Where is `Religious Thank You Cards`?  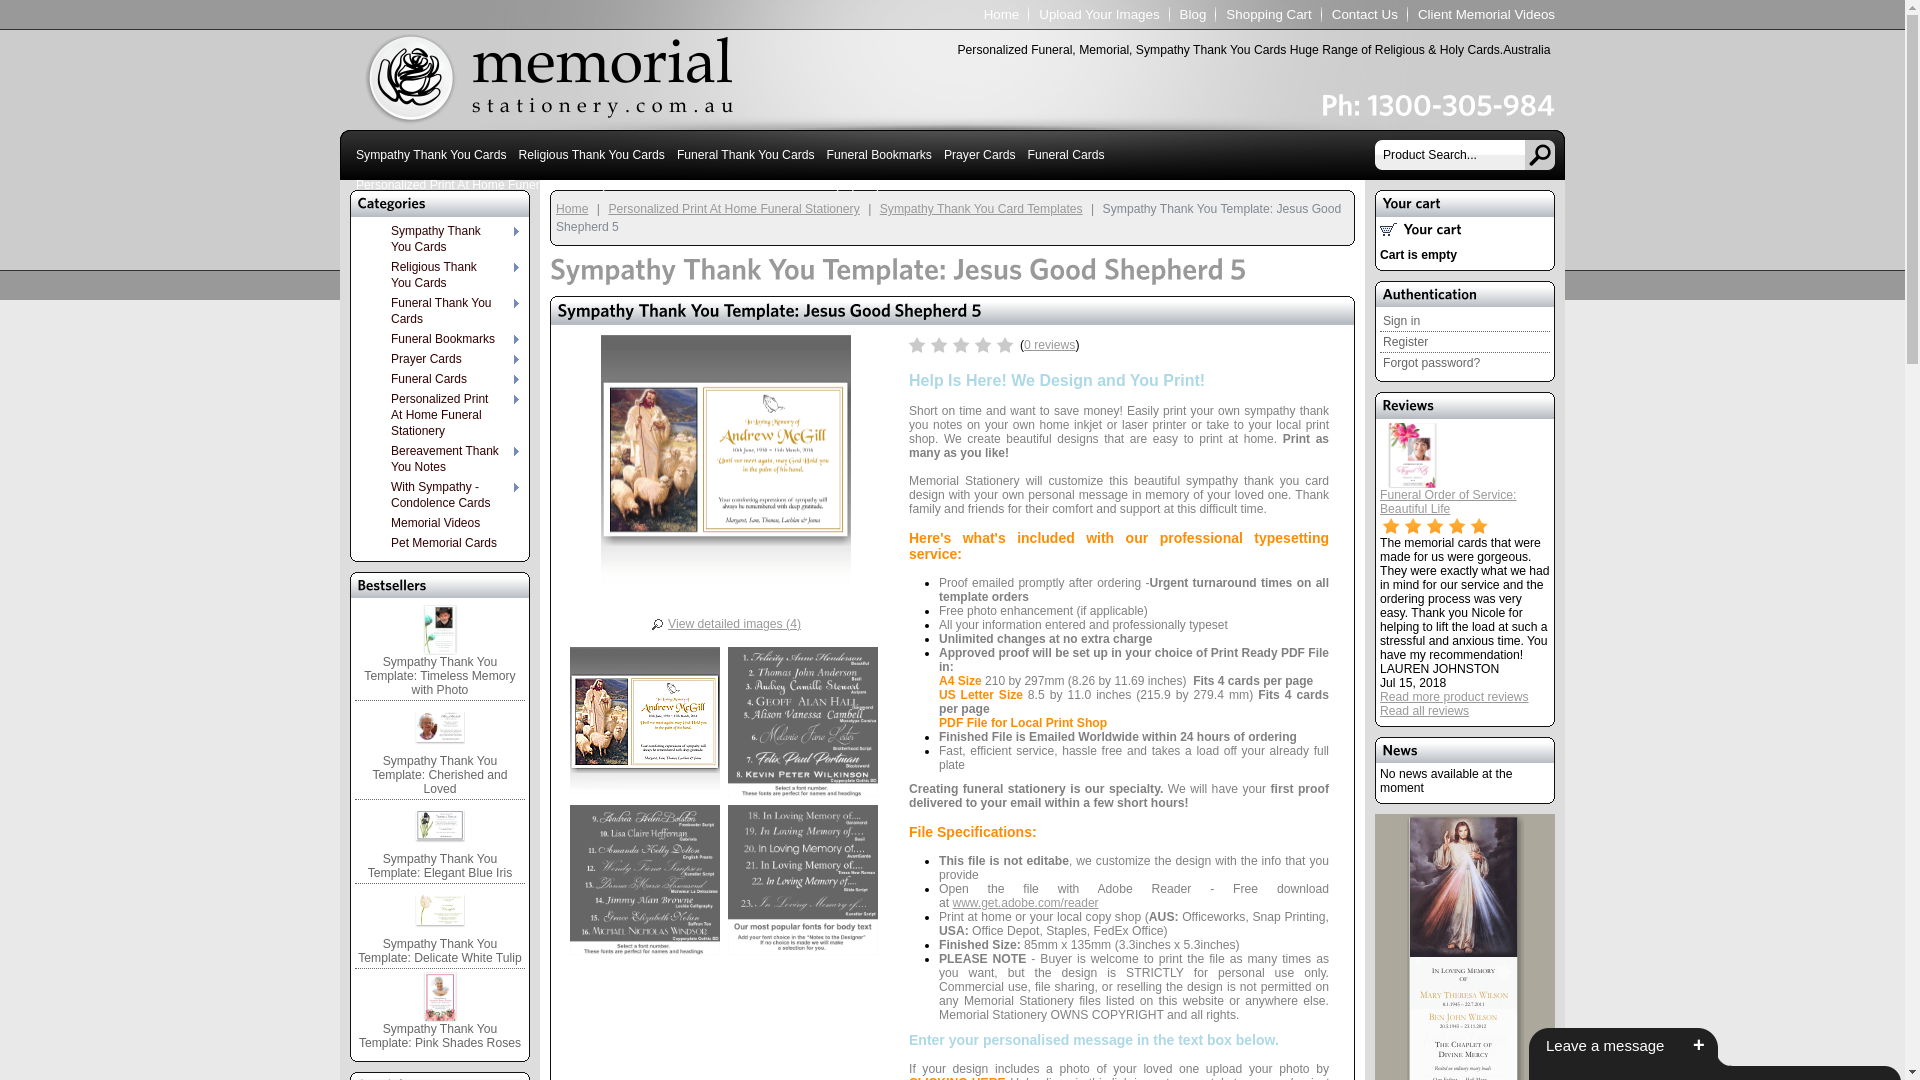
Religious Thank You Cards is located at coordinates (445, 275).